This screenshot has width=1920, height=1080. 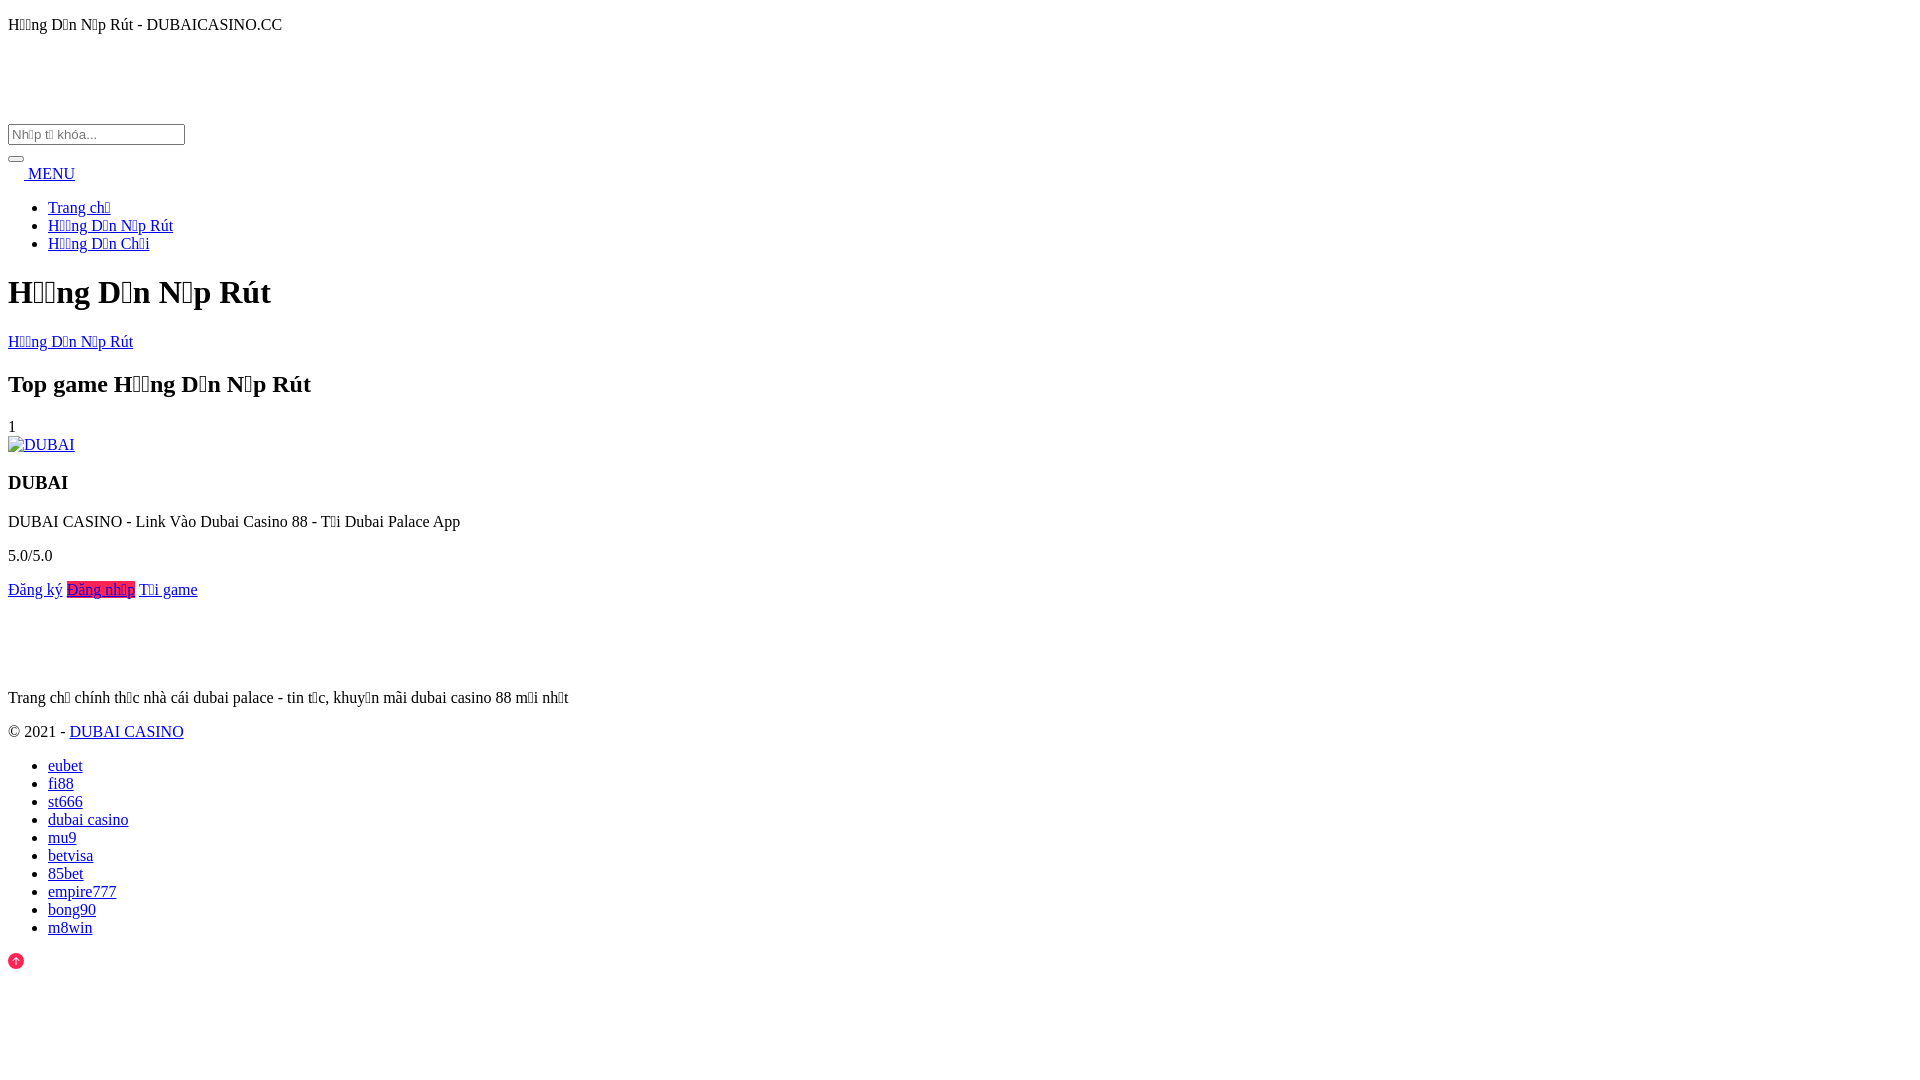 I want to click on bong90, so click(x=72, y=910).